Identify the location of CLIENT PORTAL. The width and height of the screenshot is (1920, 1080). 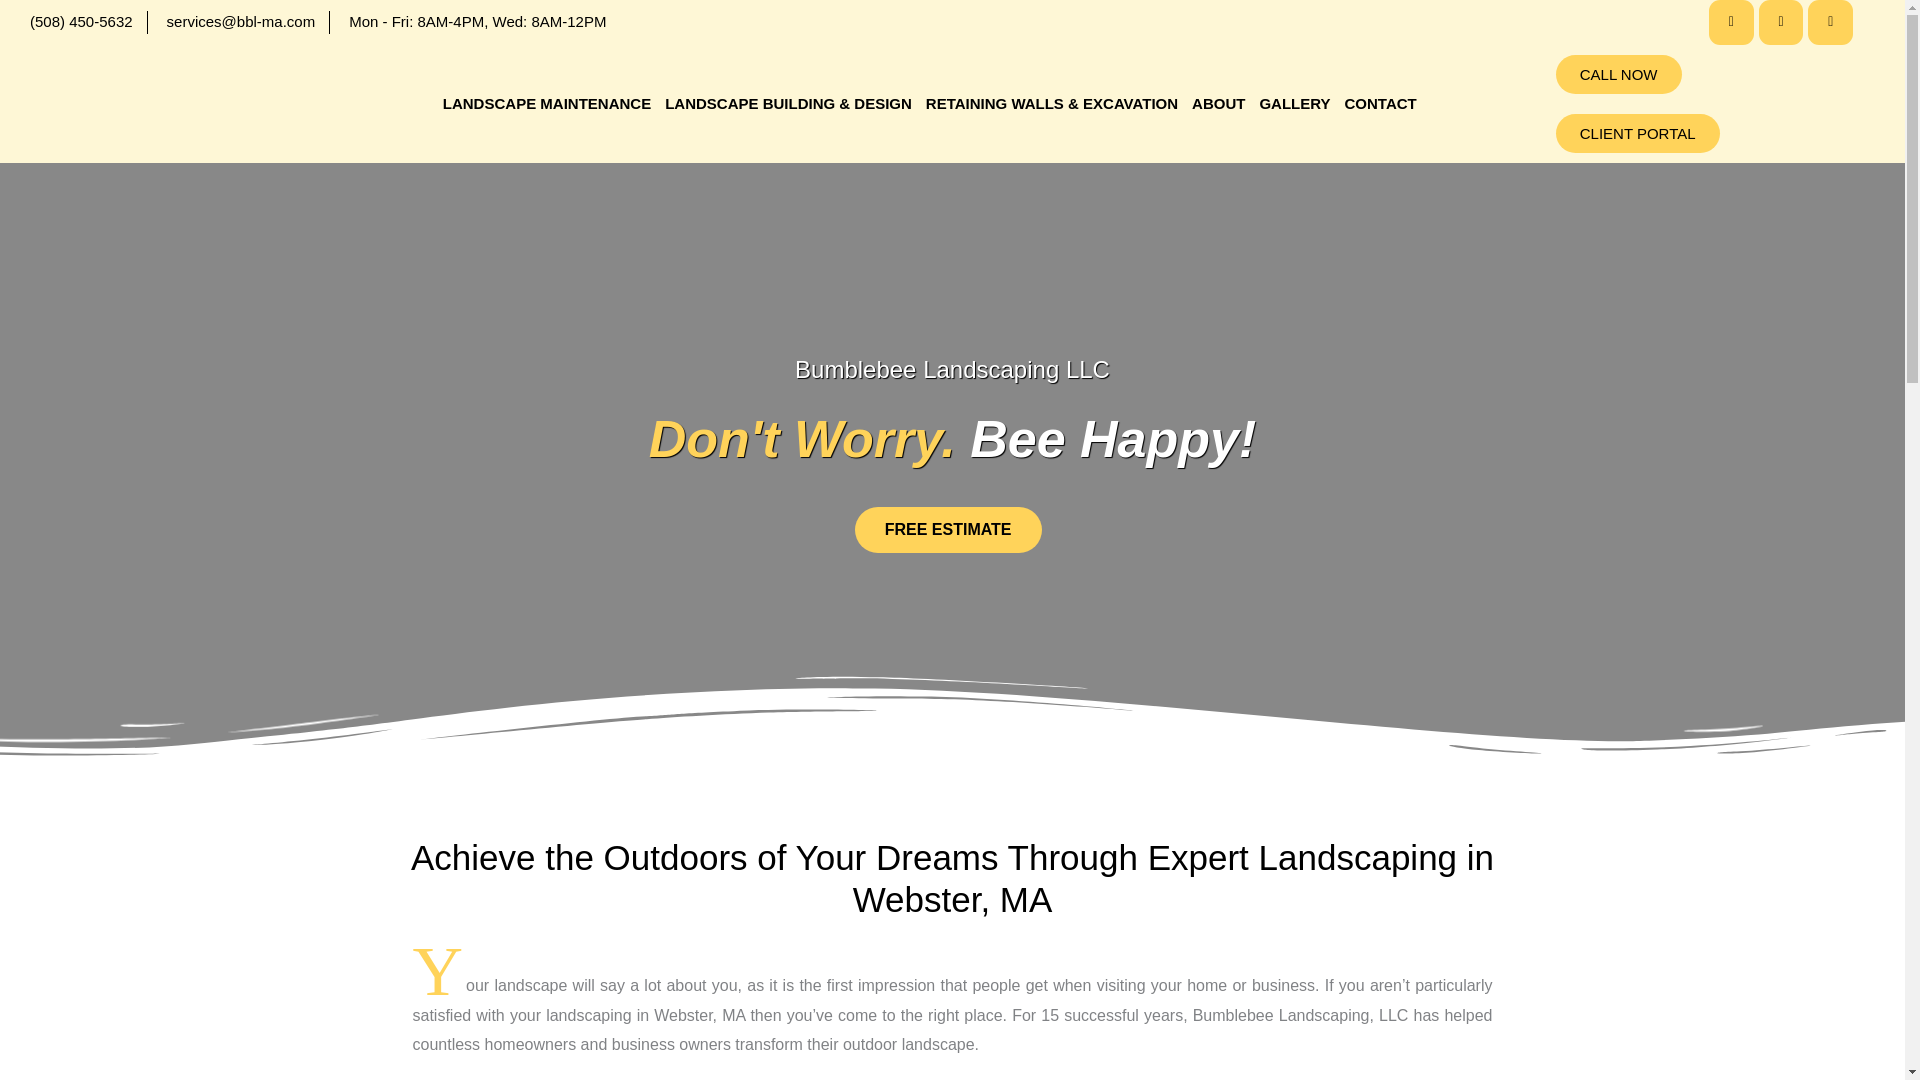
(1638, 134).